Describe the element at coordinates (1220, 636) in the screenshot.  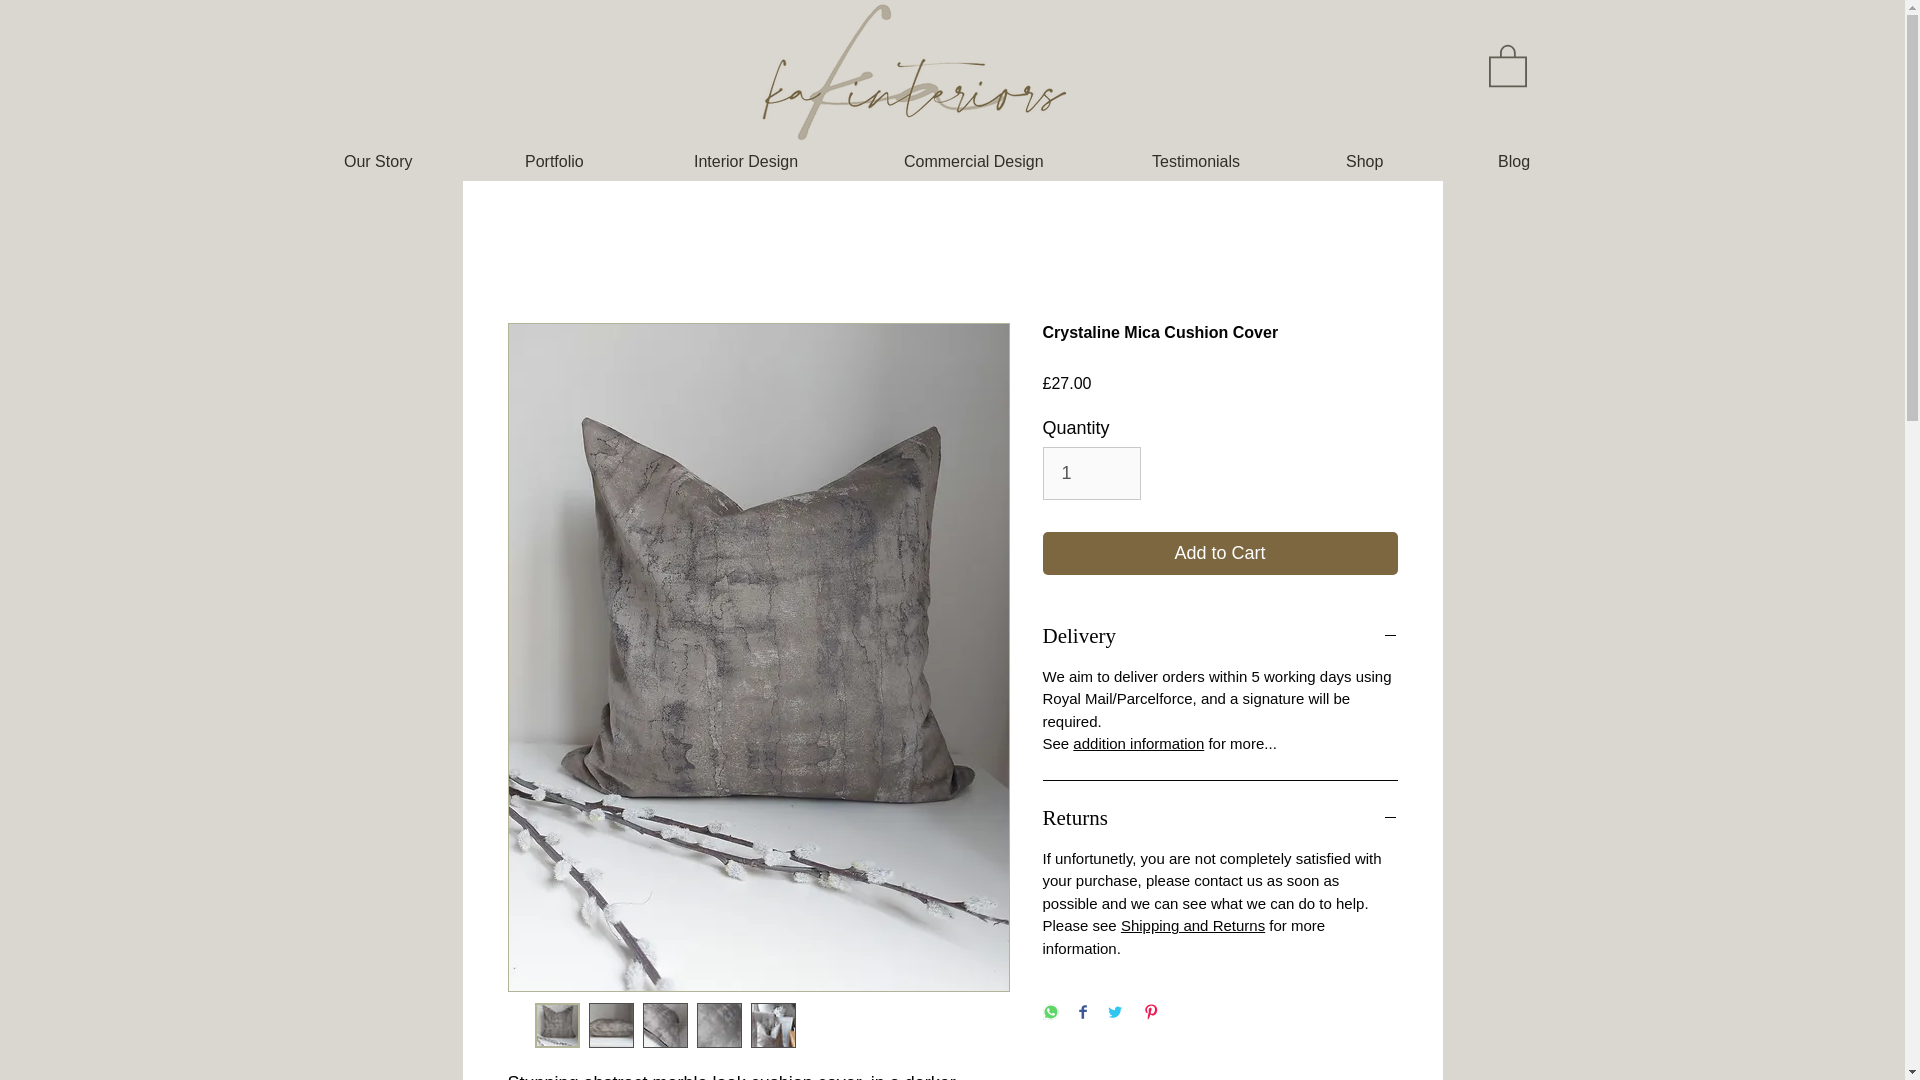
I see `Delivery` at that location.